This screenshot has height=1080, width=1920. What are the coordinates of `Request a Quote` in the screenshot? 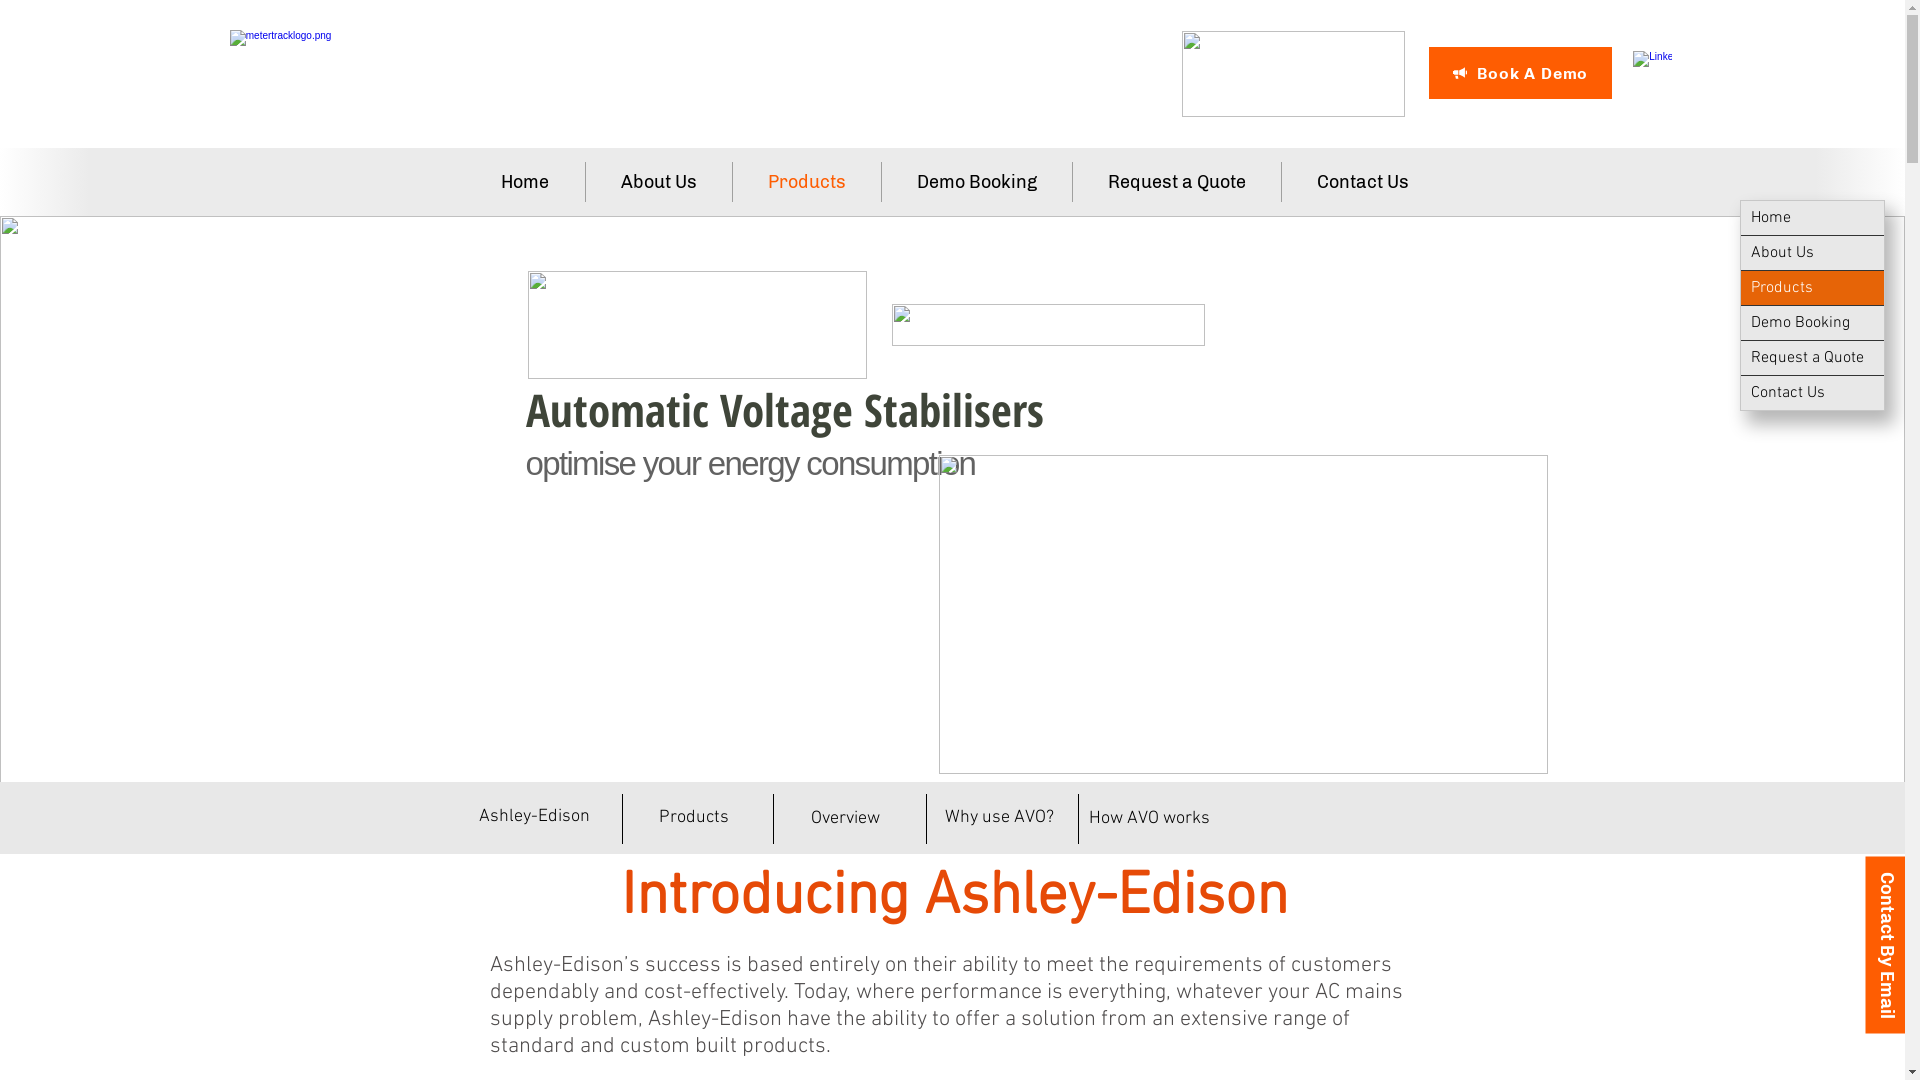 It's located at (1812, 358).